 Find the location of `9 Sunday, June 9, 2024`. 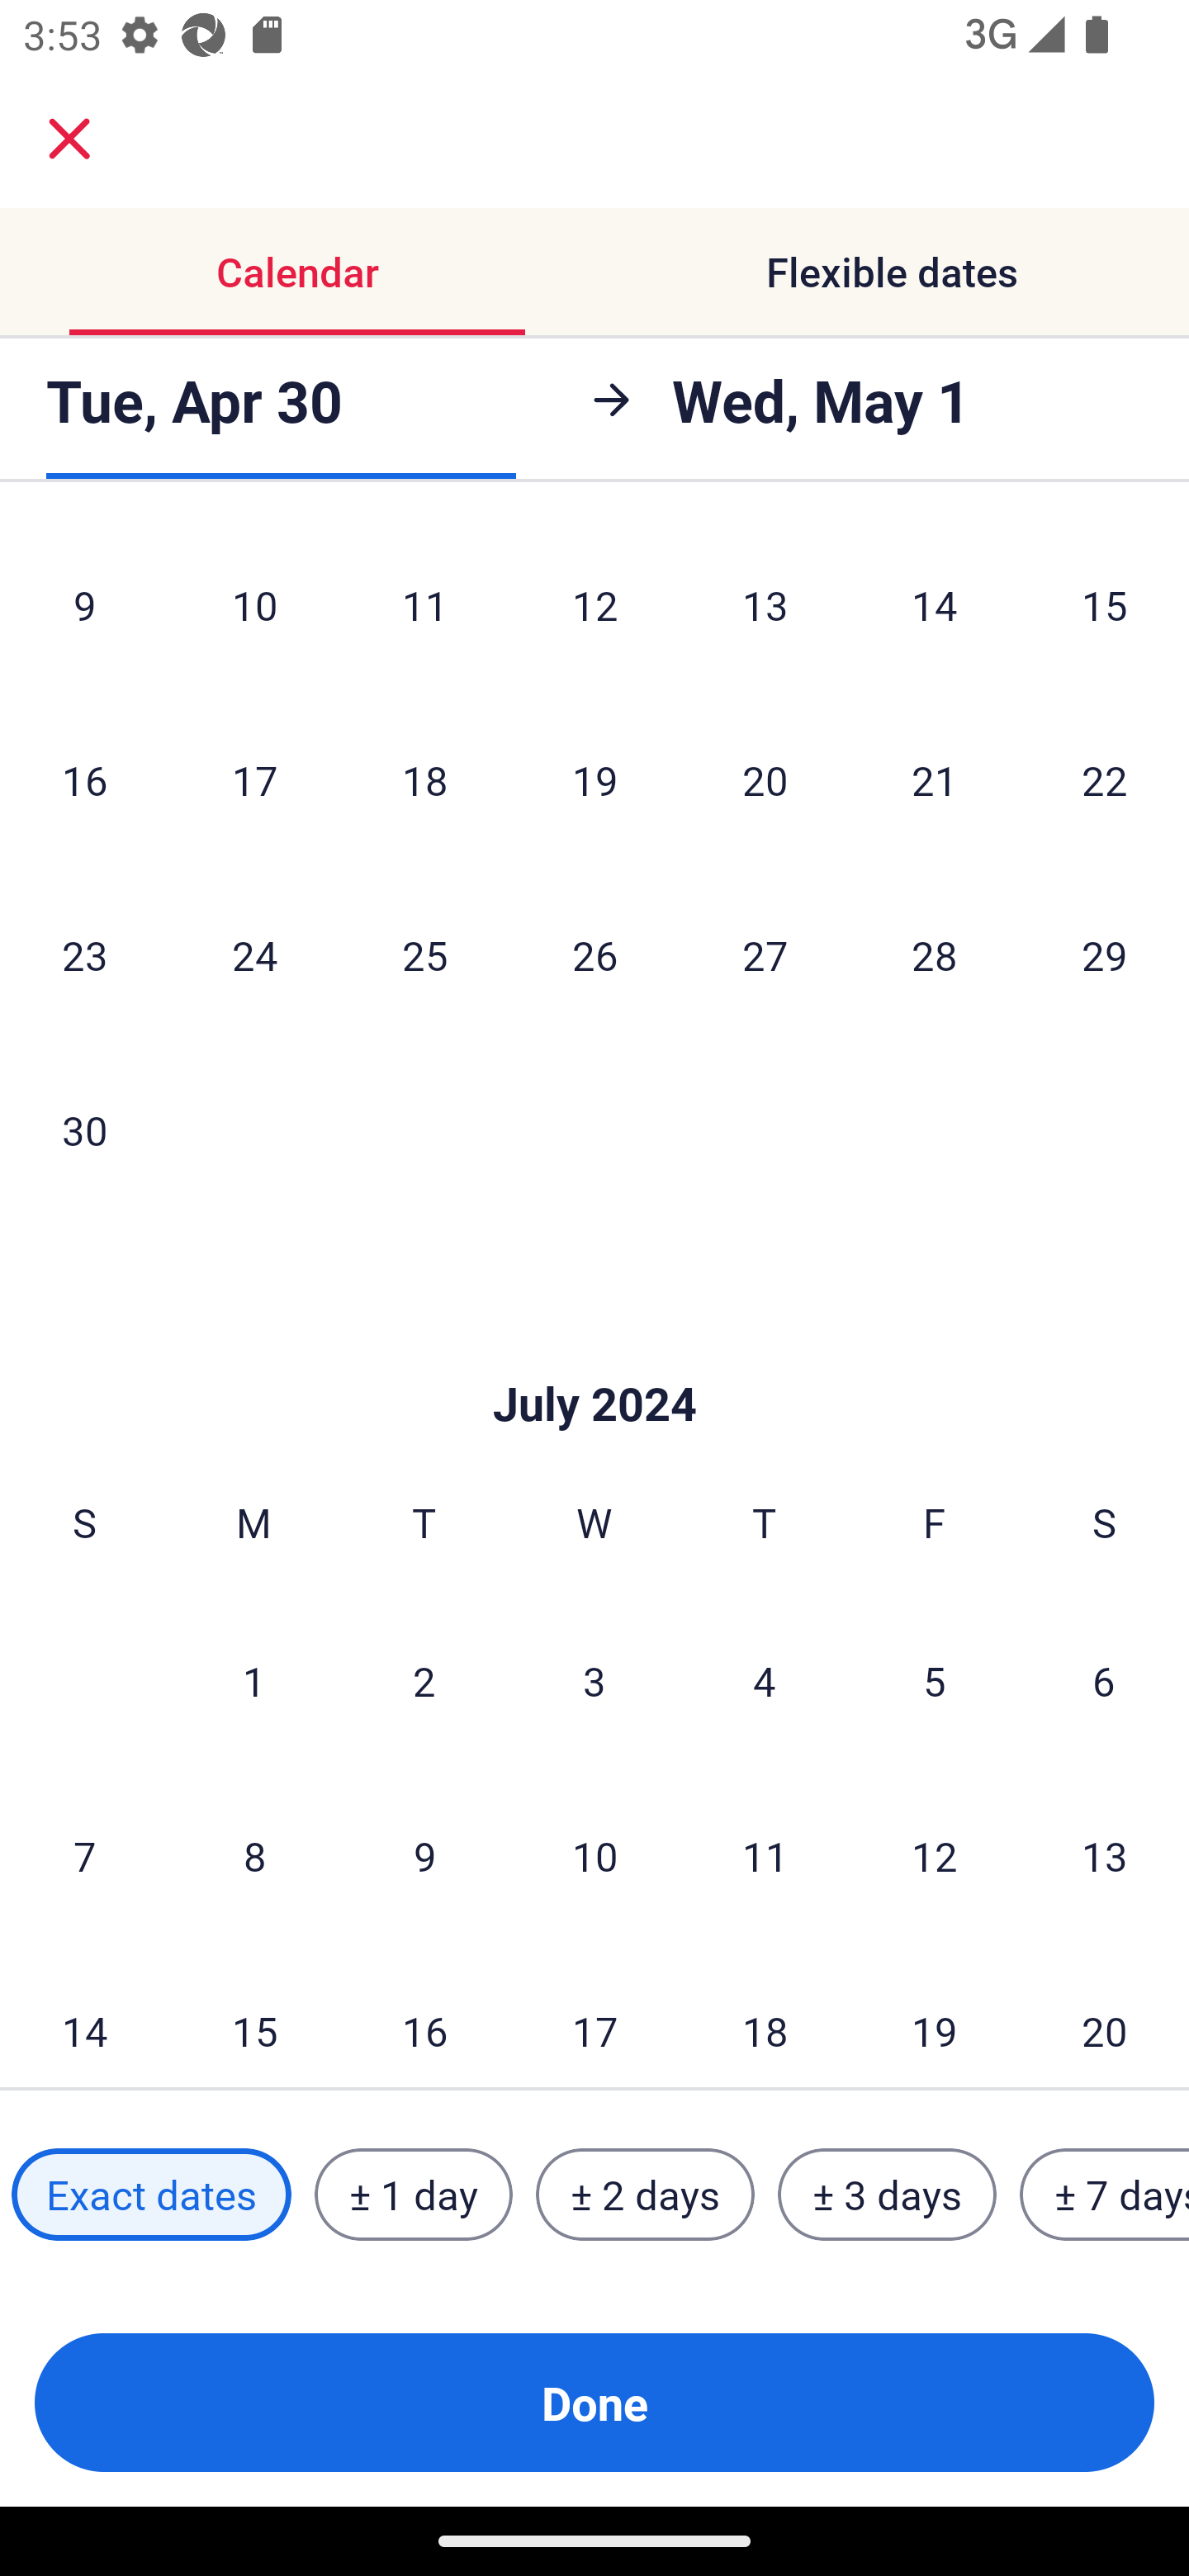

9 Sunday, June 9, 2024 is located at coordinates (84, 609).